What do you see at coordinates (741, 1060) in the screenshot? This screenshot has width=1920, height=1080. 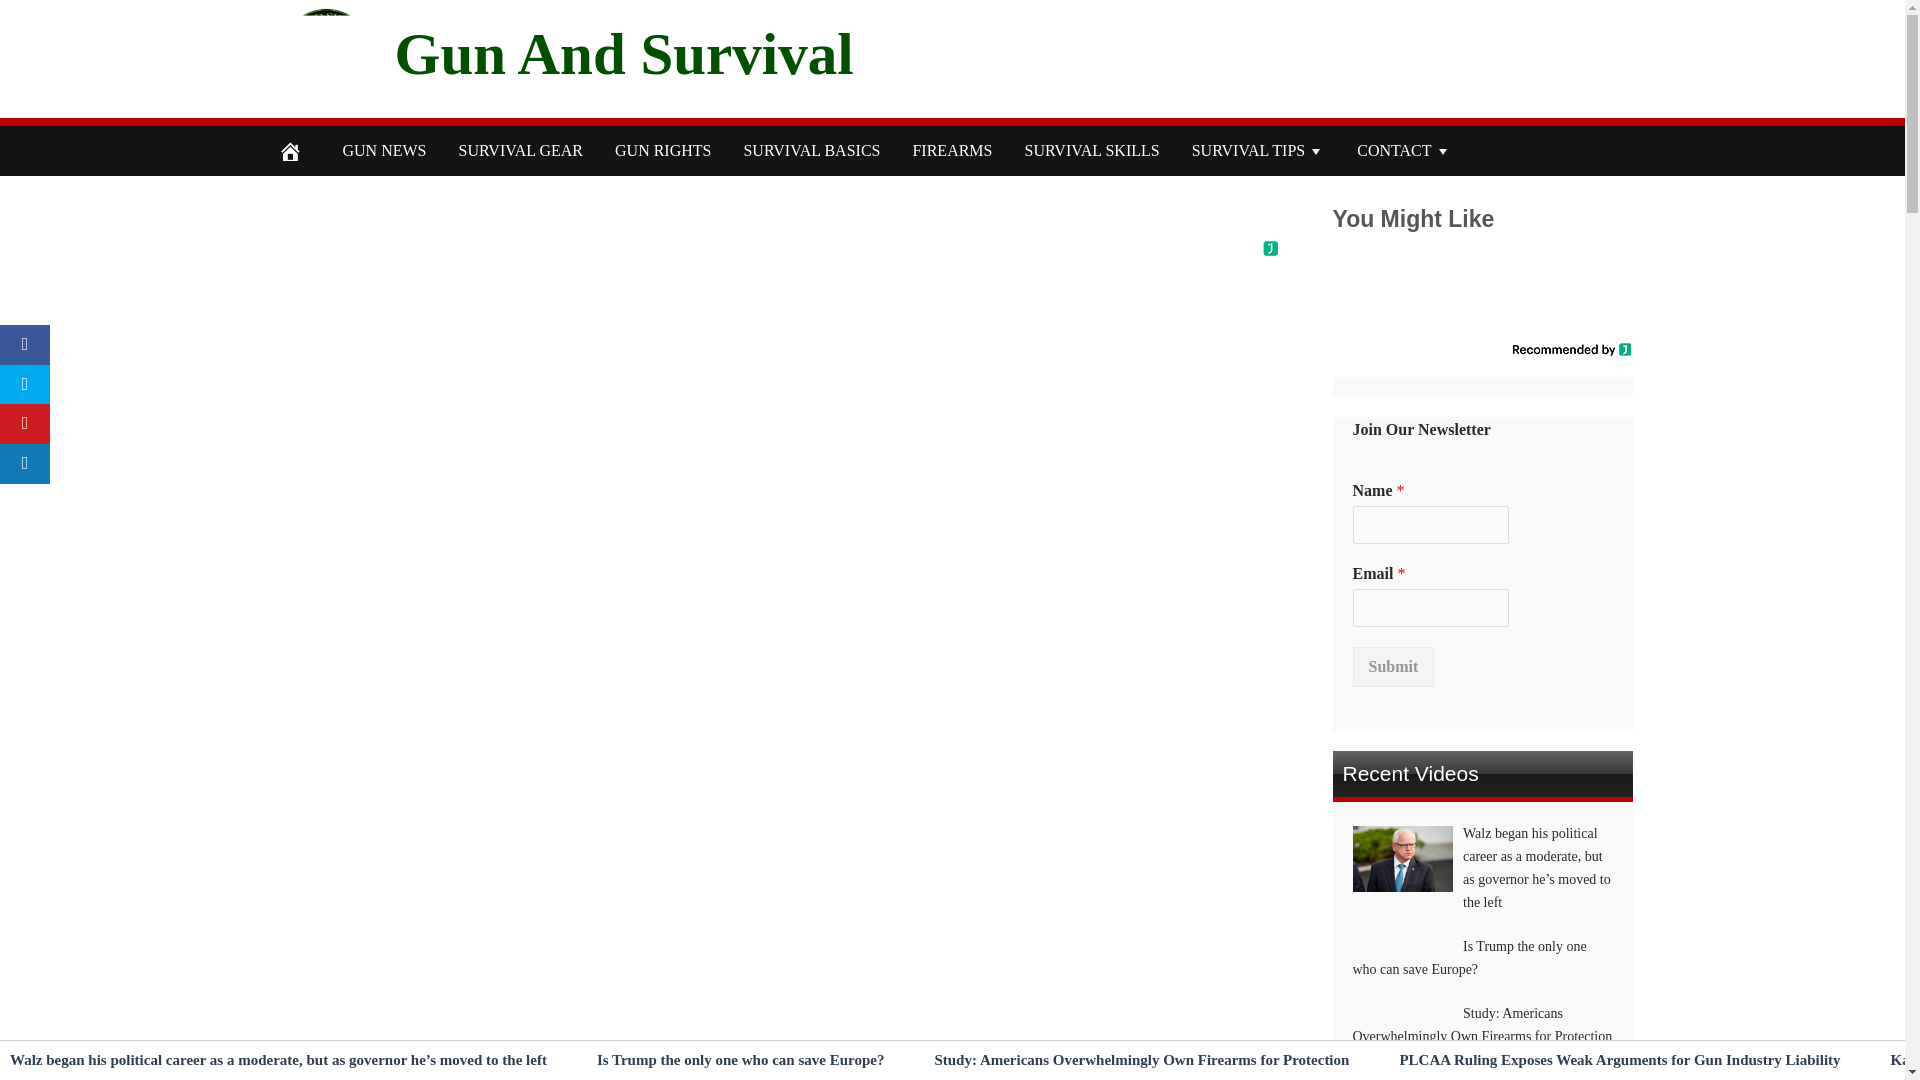 I see `Is Trump the only one who can save Europe?` at bounding box center [741, 1060].